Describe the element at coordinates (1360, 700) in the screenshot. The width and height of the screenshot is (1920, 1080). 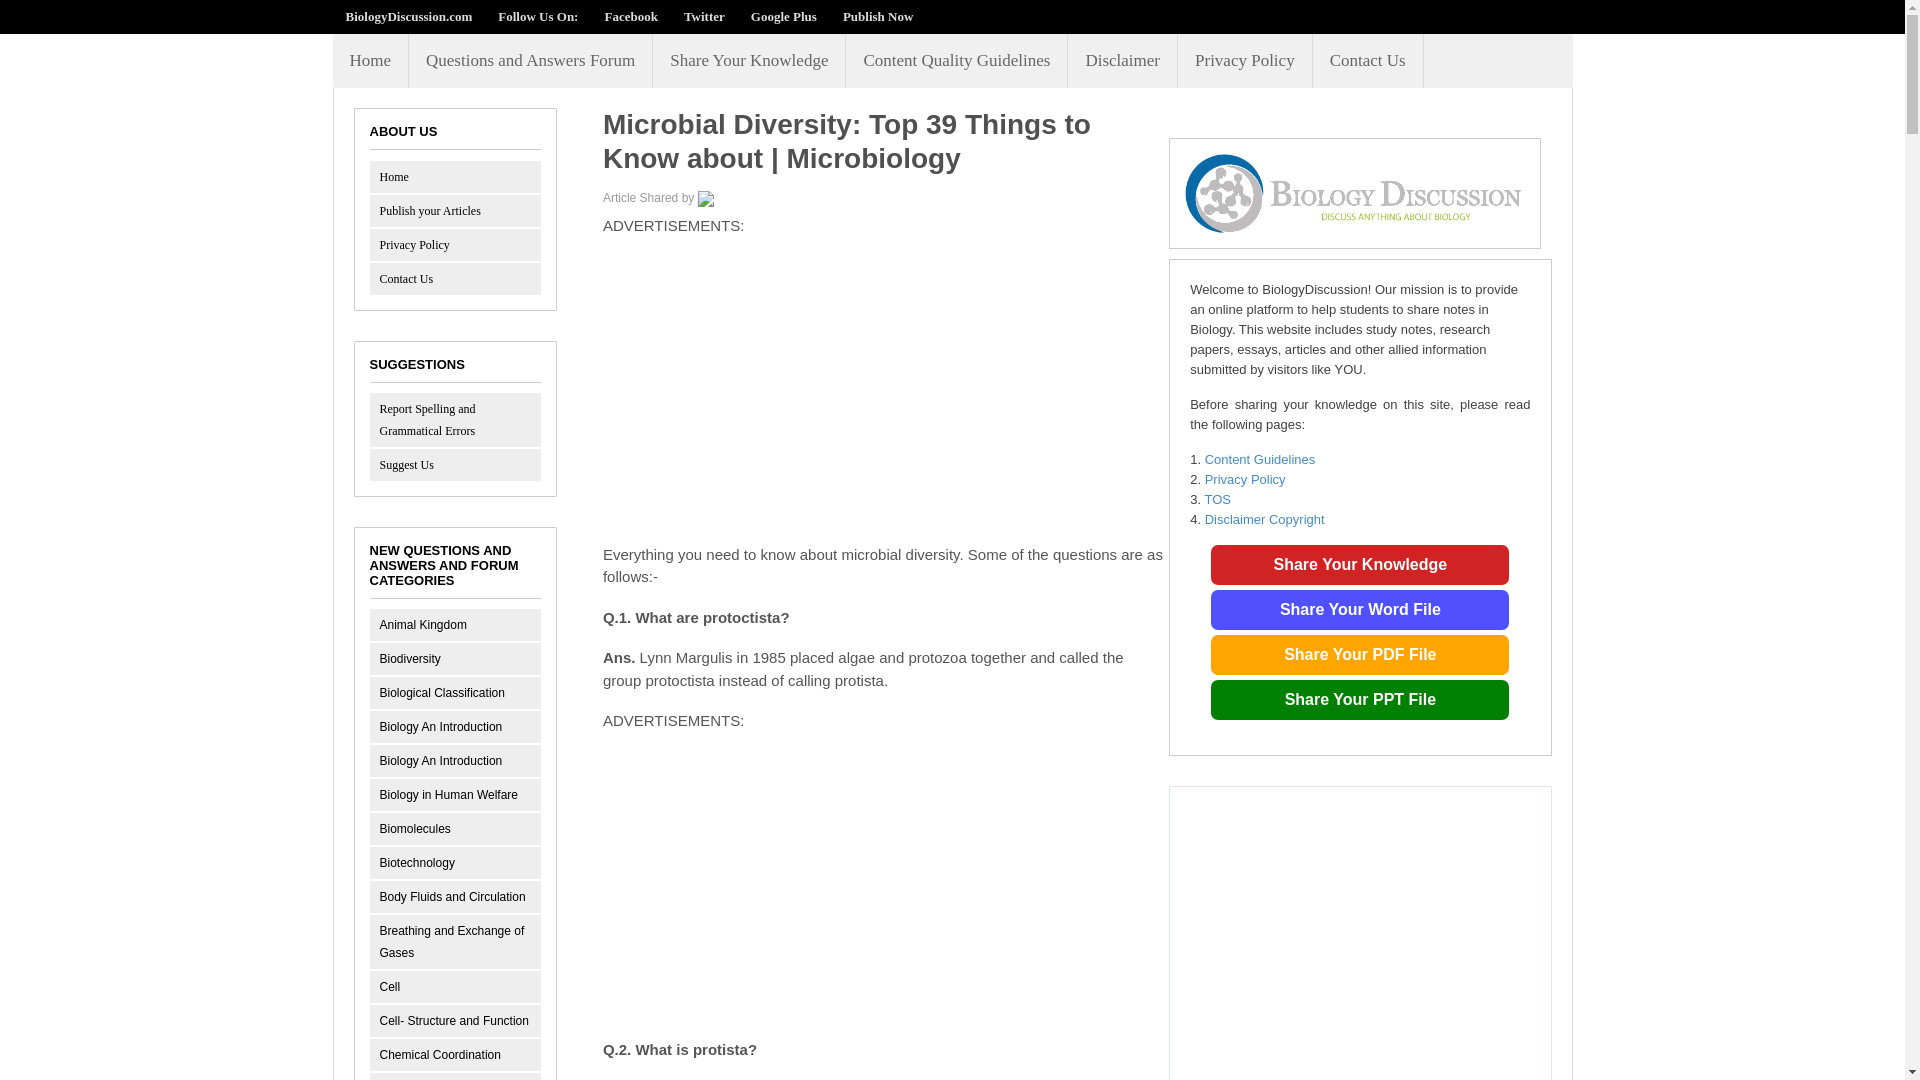
I see `Share Your PPT File` at that location.